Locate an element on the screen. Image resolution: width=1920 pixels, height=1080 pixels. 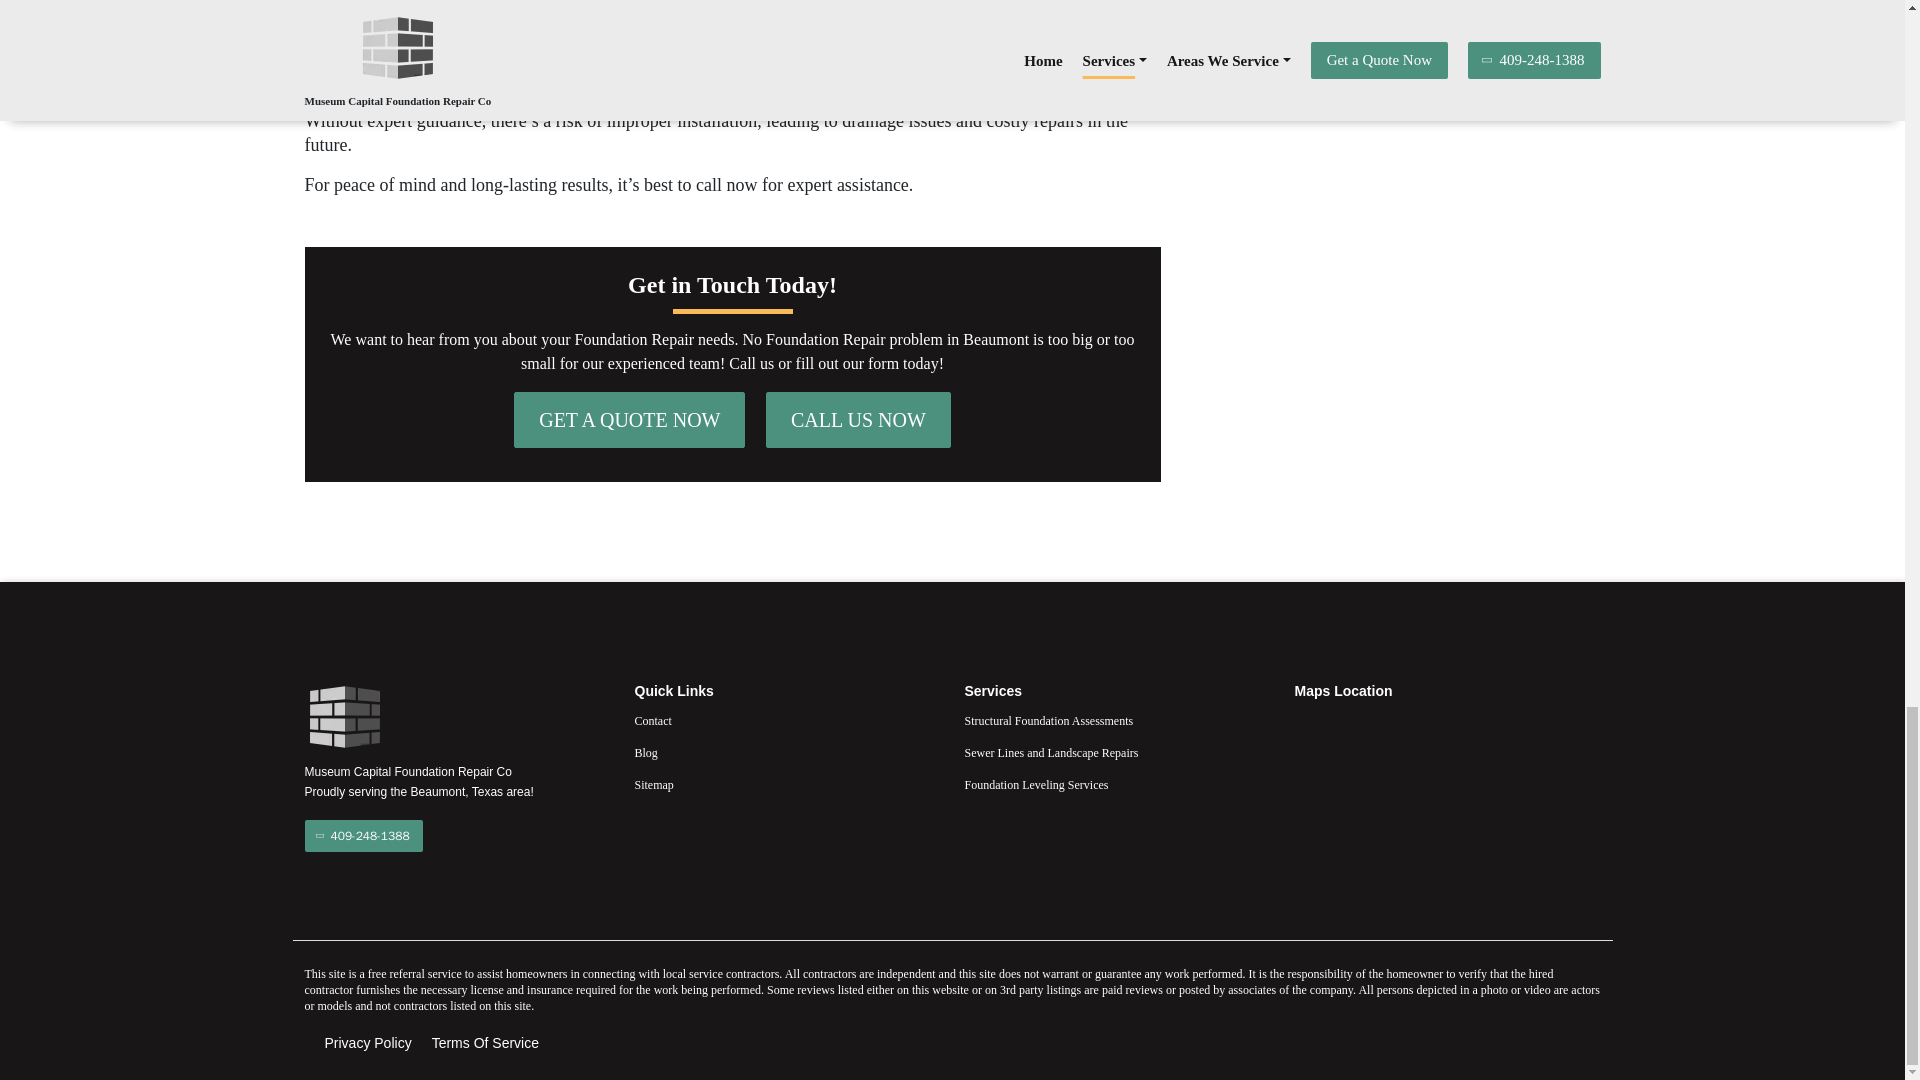
409-248-1388 is located at coordinates (362, 836).